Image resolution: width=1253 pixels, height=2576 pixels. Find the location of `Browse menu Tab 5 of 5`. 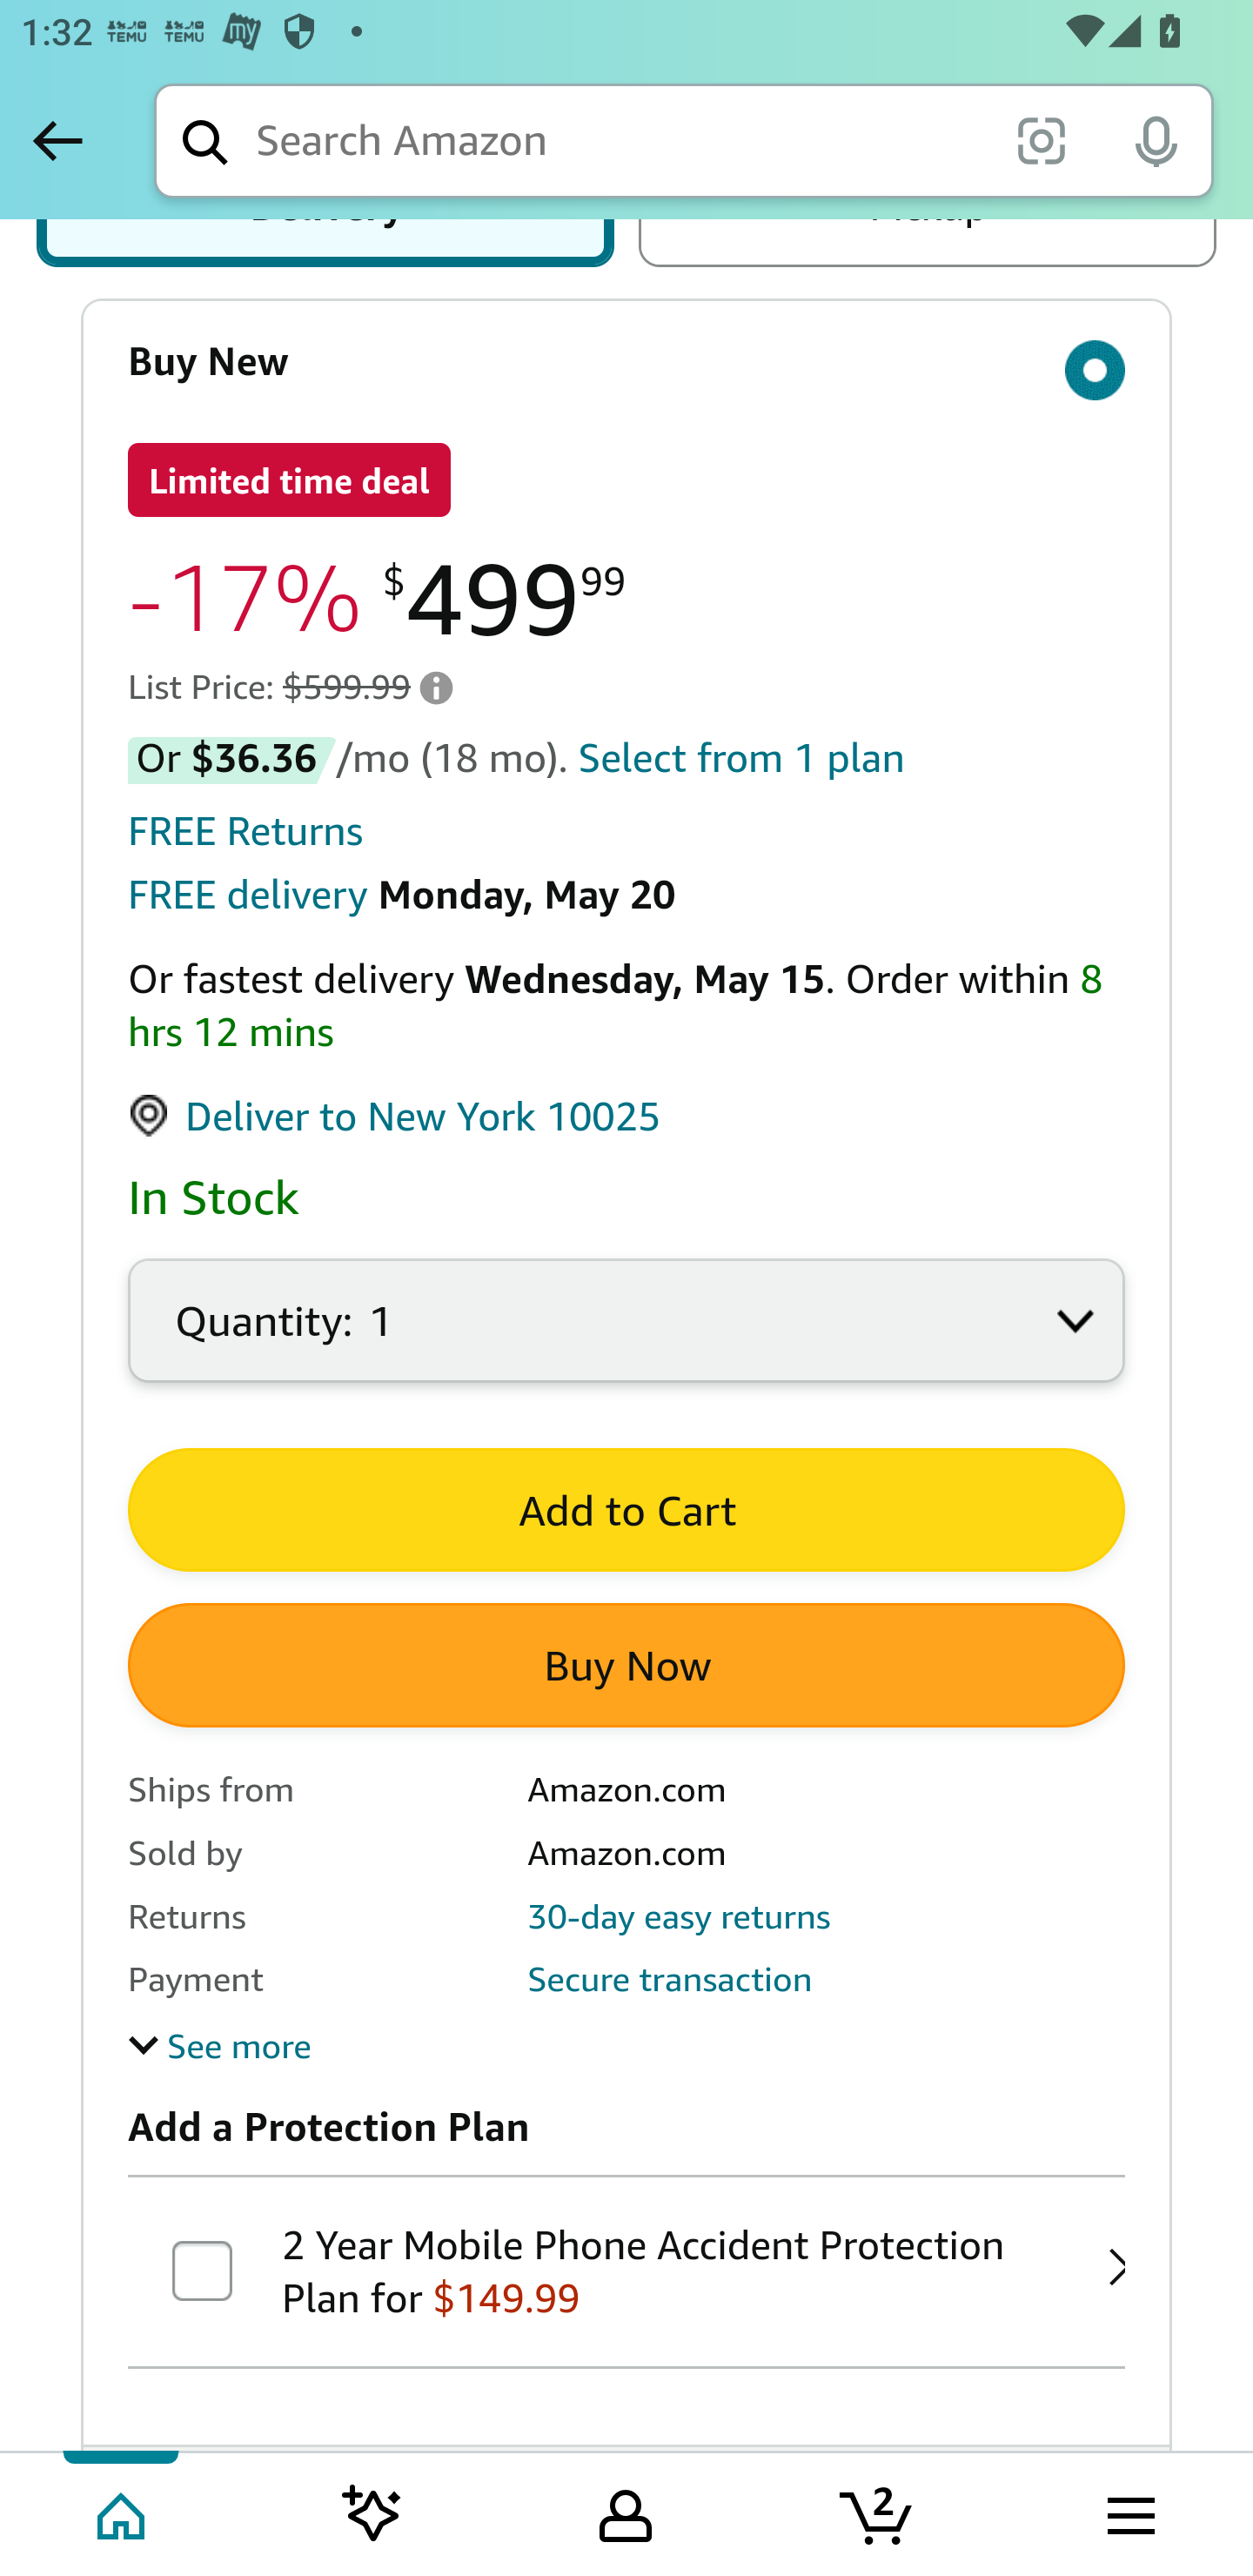

Browse menu Tab 5 of 5 is located at coordinates (1129, 2512).